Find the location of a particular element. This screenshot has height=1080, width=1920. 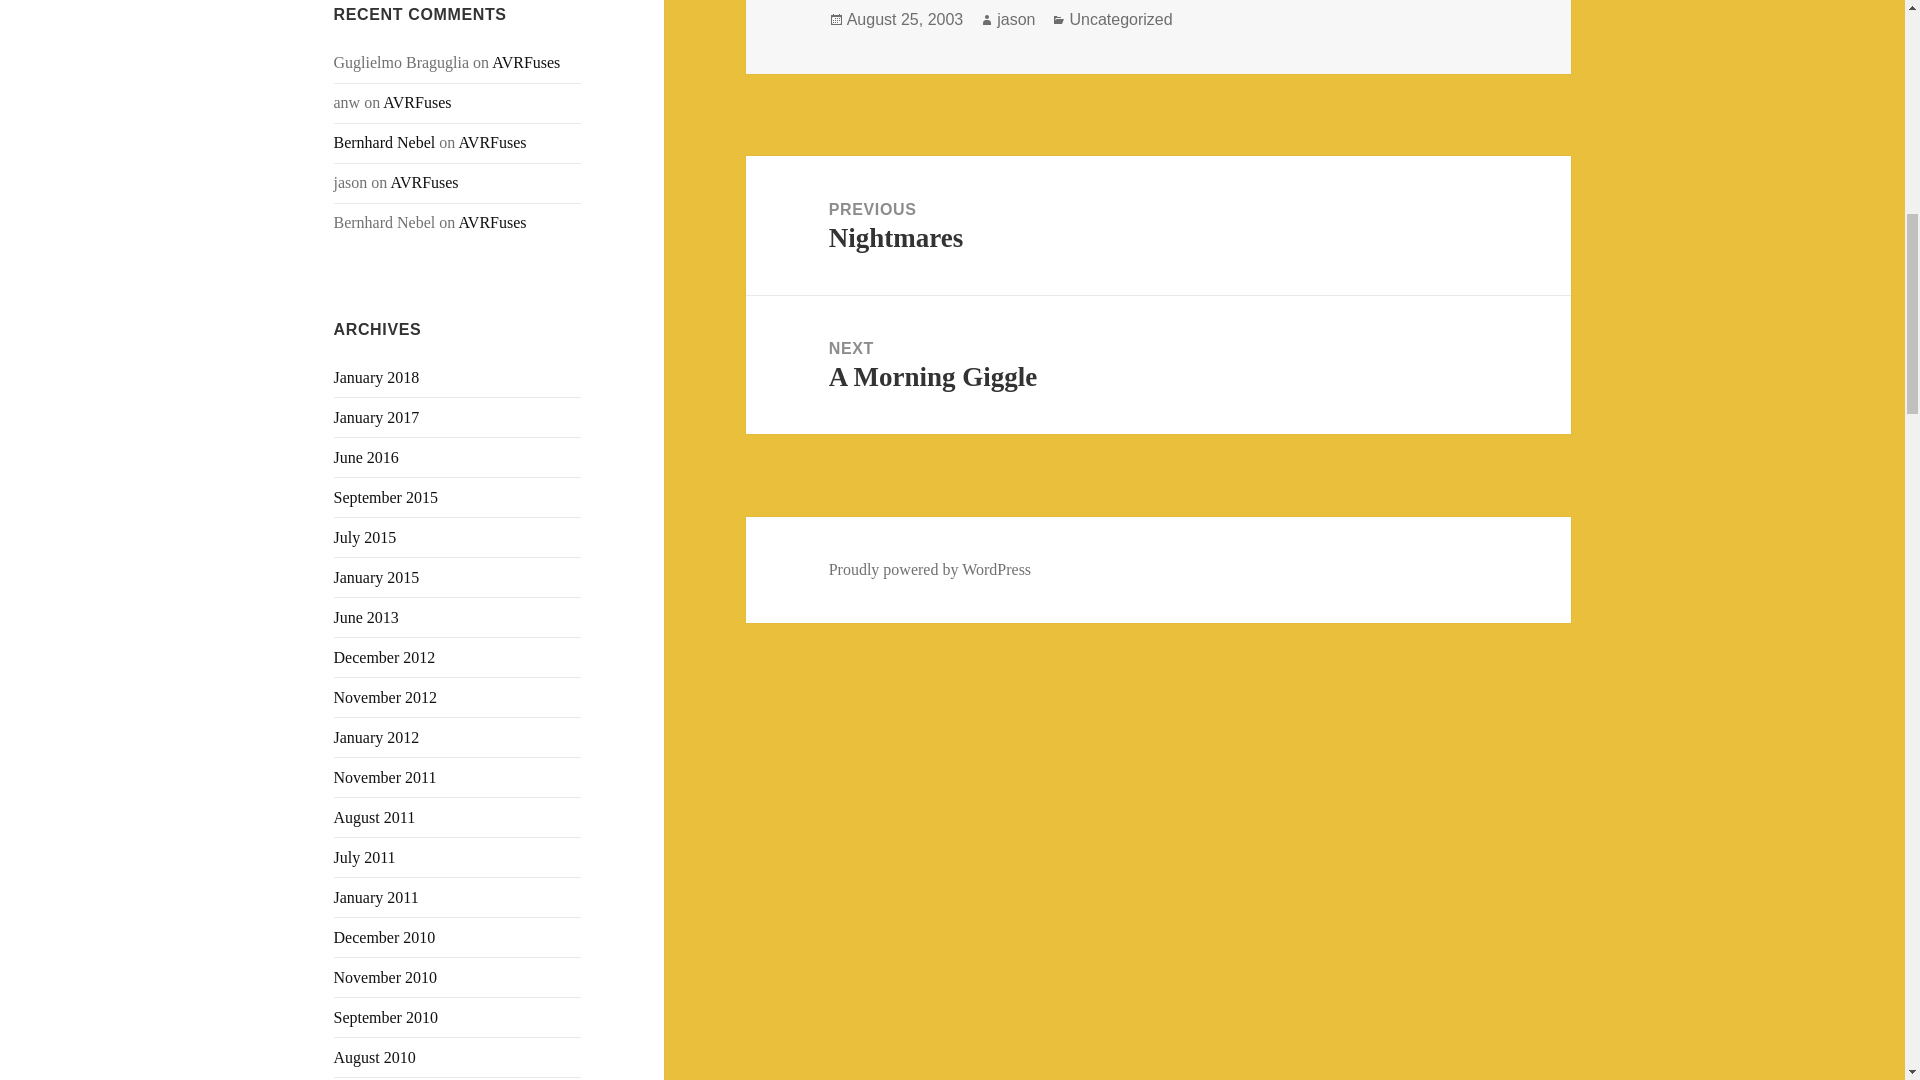

Bernhard Nebel is located at coordinates (384, 142).